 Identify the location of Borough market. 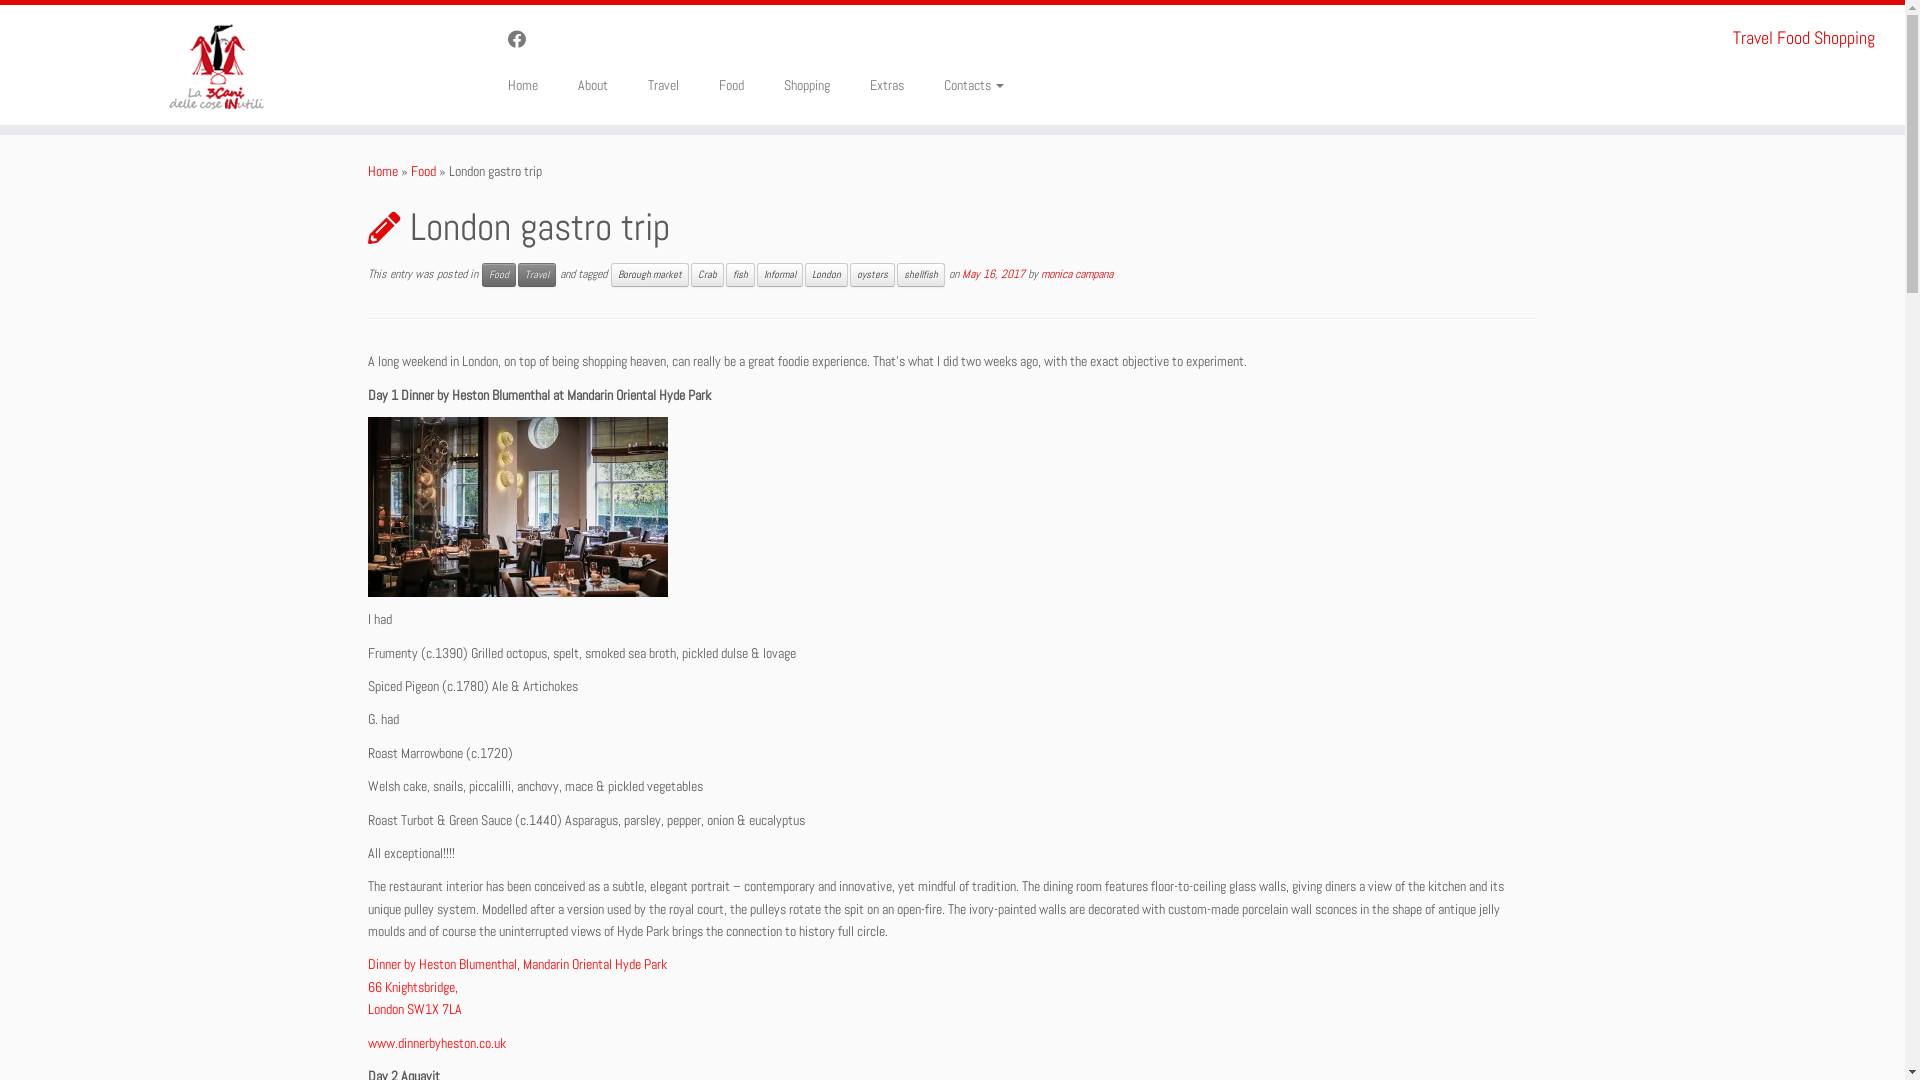
(649, 275).